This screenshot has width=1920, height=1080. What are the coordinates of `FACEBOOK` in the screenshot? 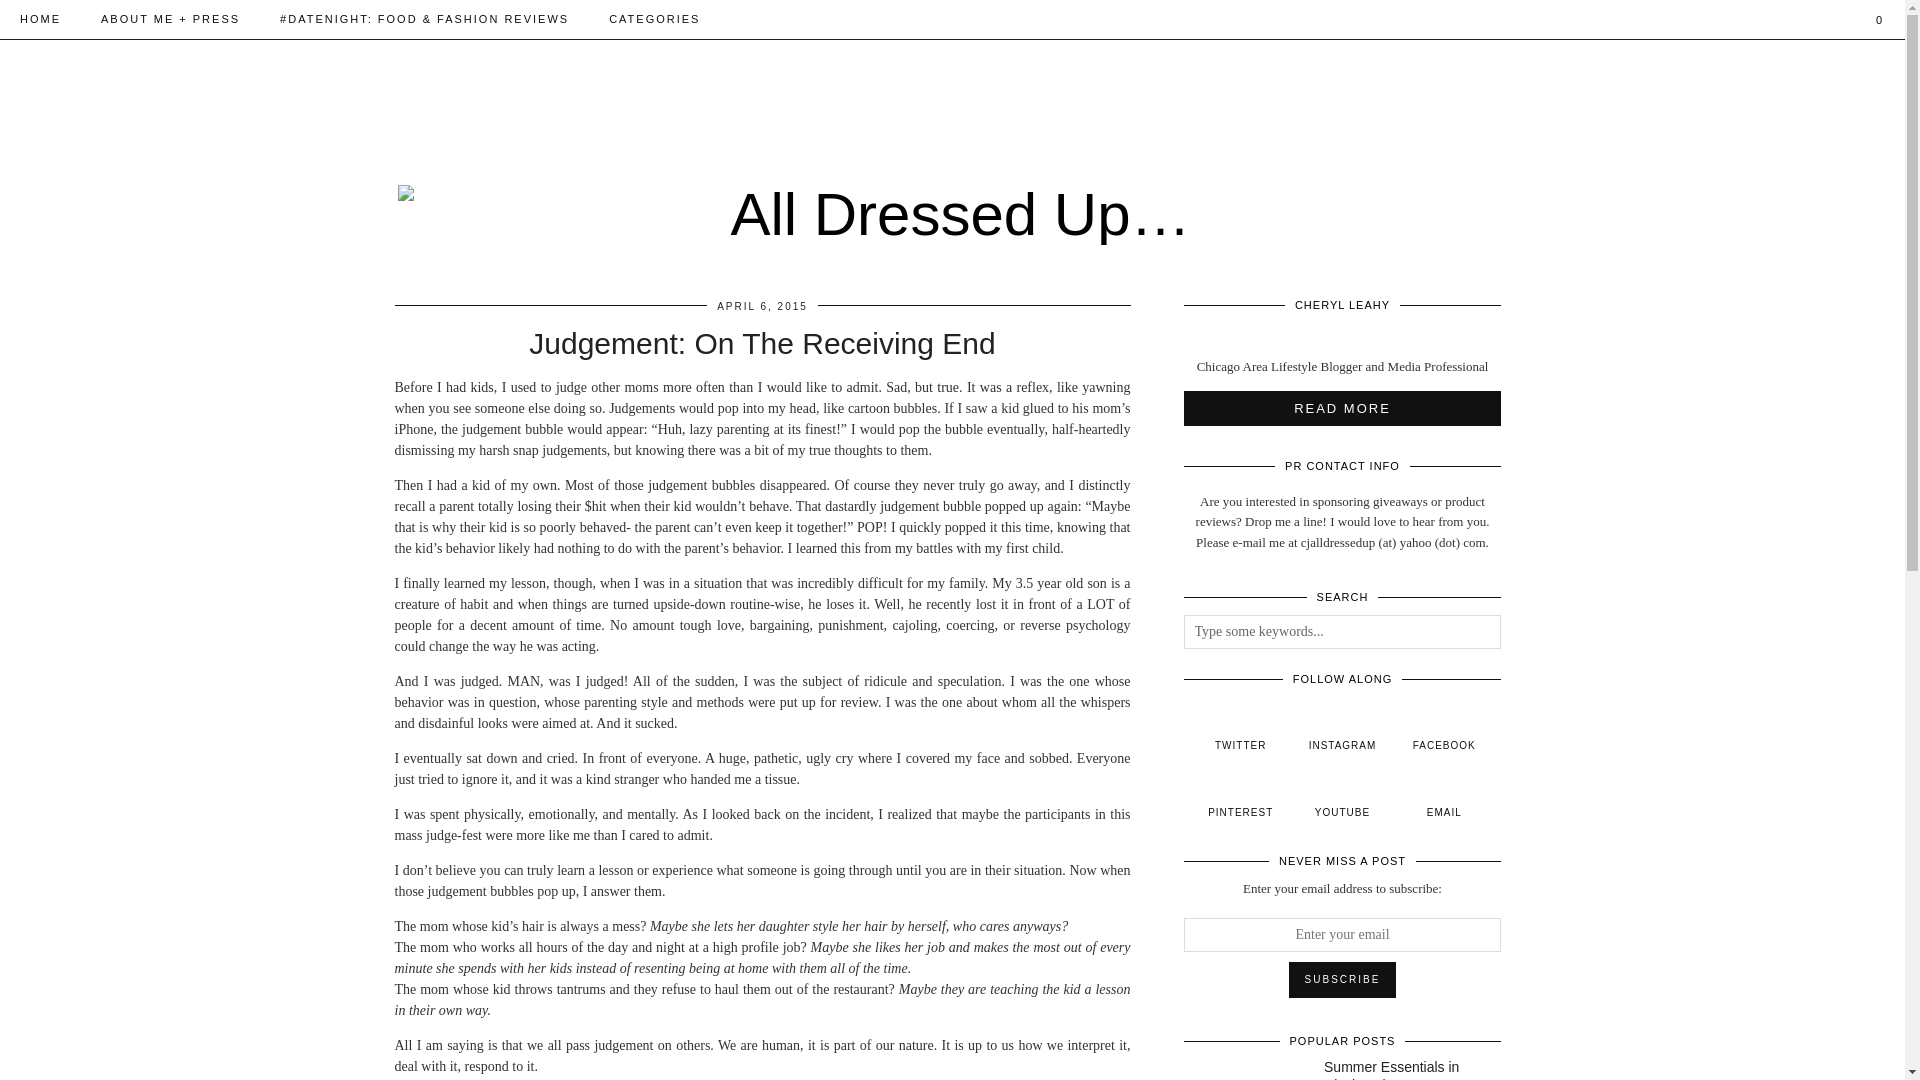 It's located at (1444, 730).